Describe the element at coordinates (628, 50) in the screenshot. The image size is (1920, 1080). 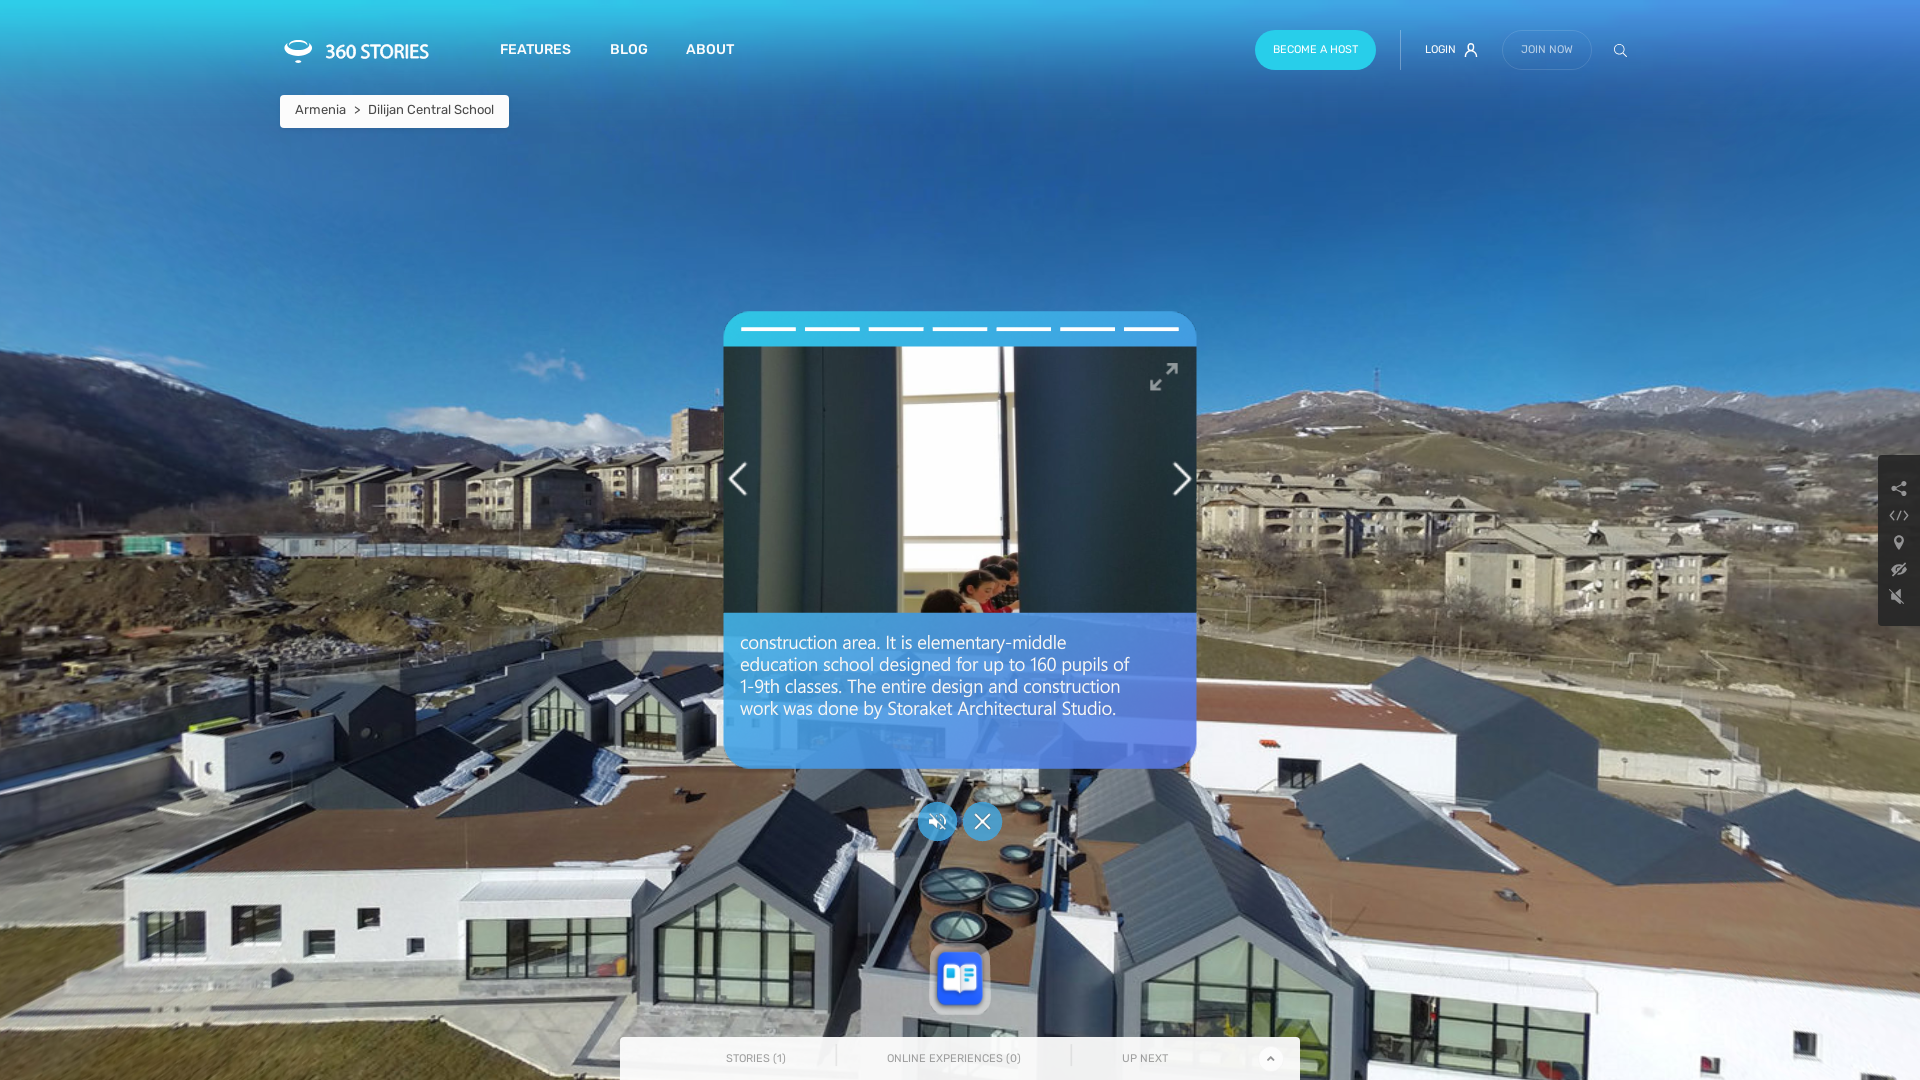
I see `BLOG` at that location.